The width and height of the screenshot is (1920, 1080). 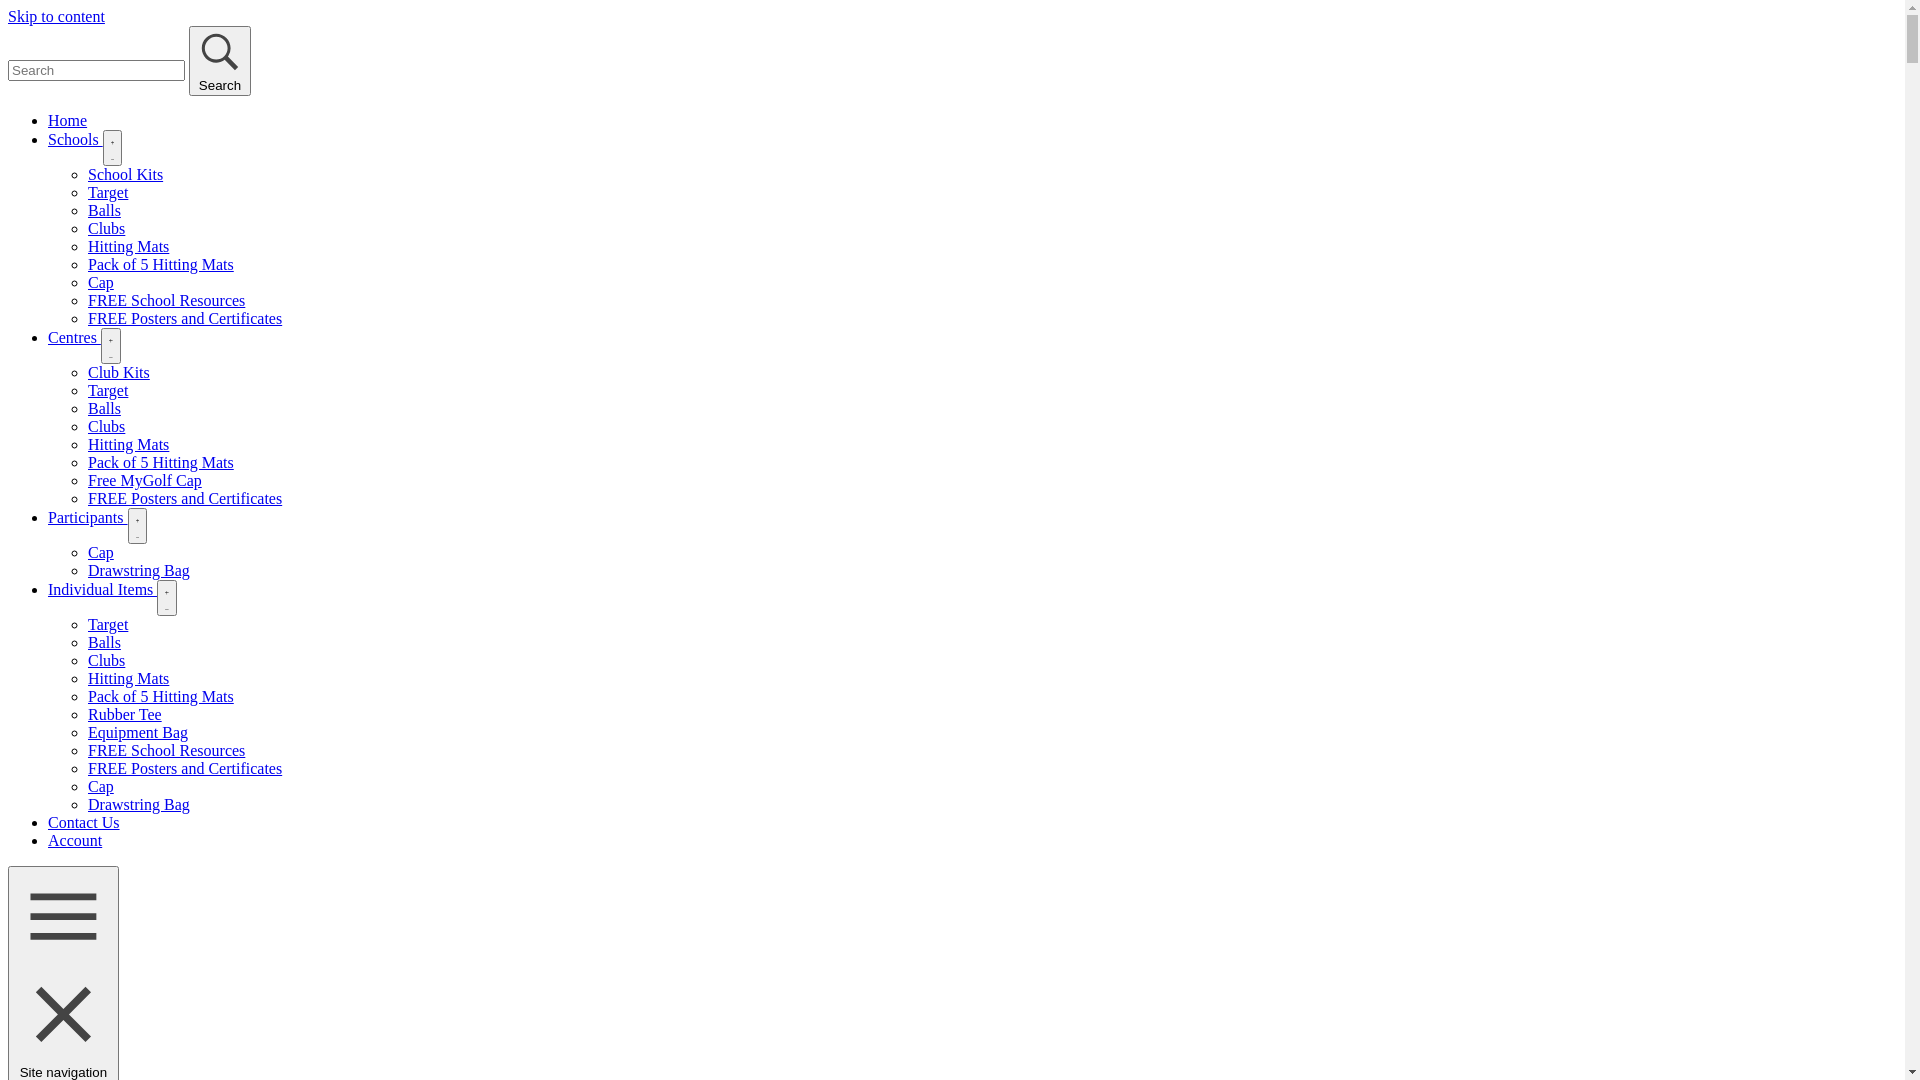 I want to click on Account, so click(x=75, y=840).